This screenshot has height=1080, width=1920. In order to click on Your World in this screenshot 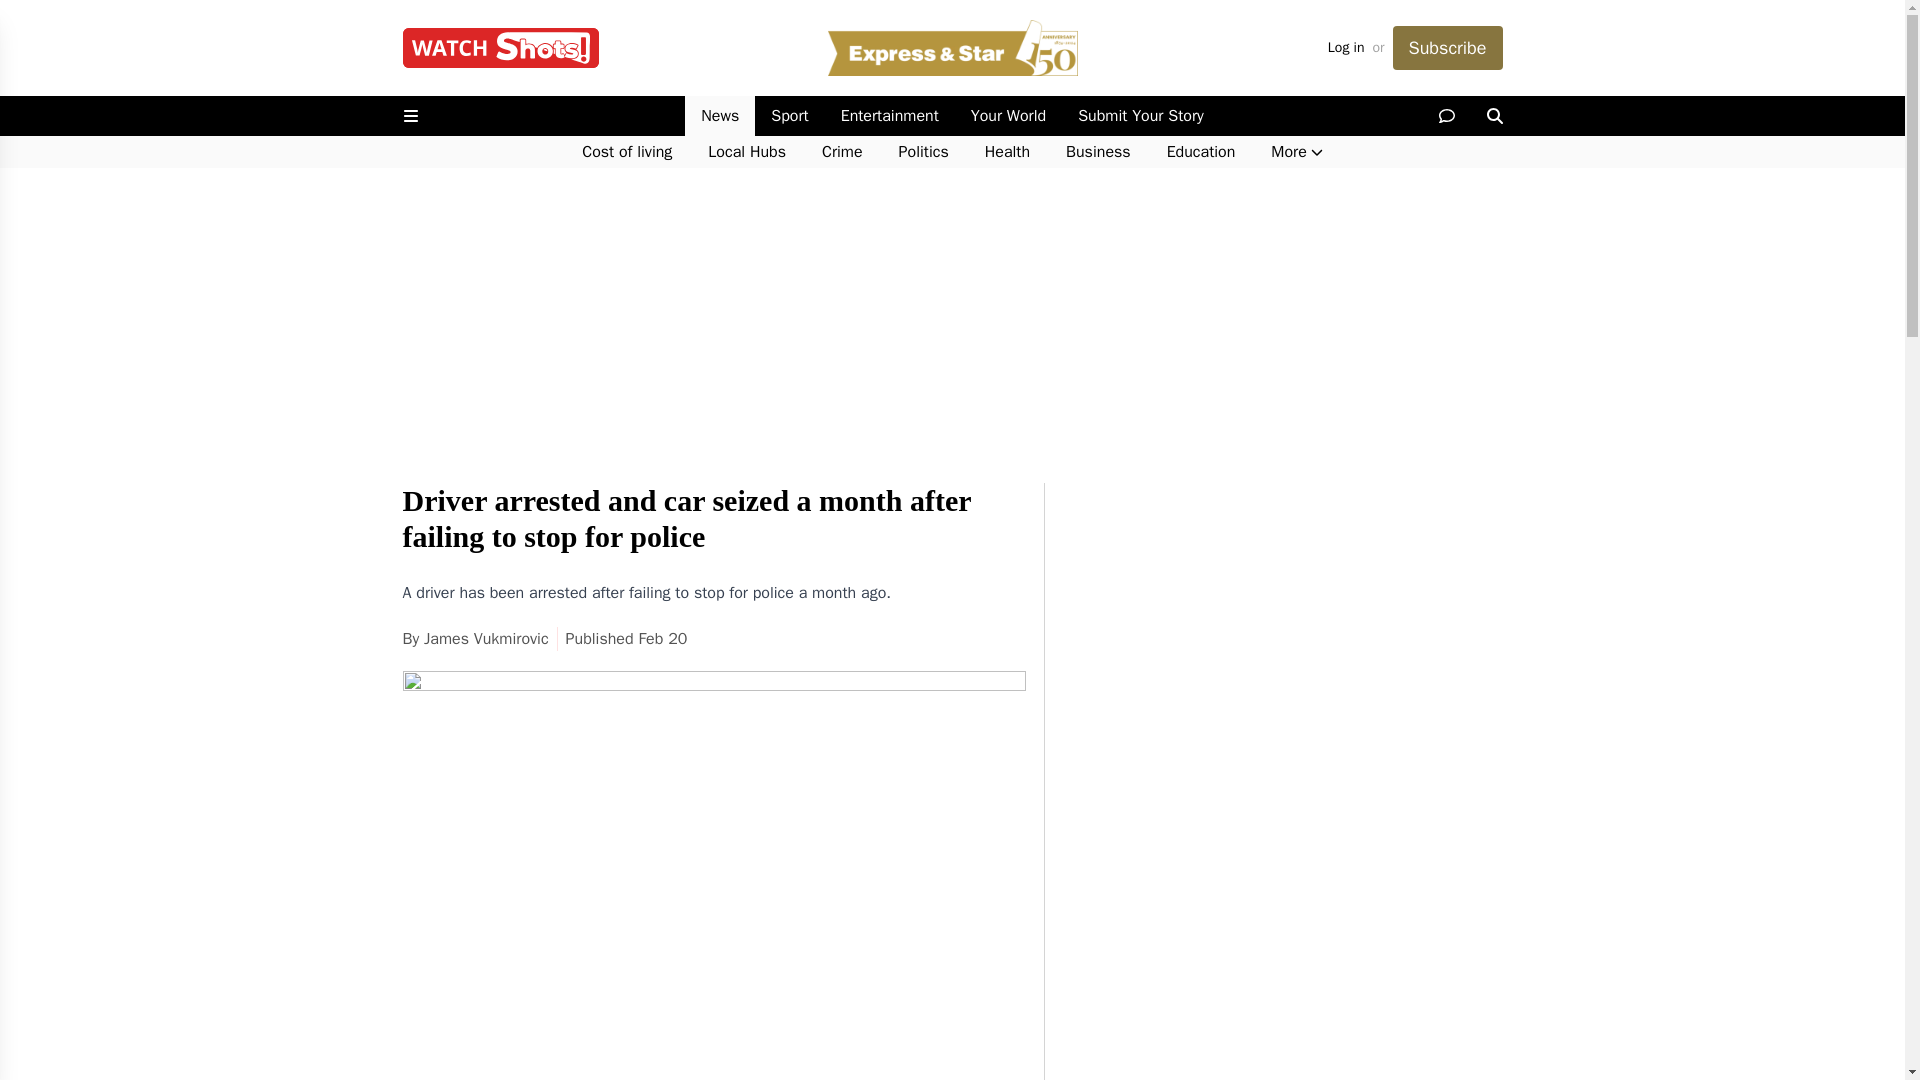, I will do `click(1008, 116)`.